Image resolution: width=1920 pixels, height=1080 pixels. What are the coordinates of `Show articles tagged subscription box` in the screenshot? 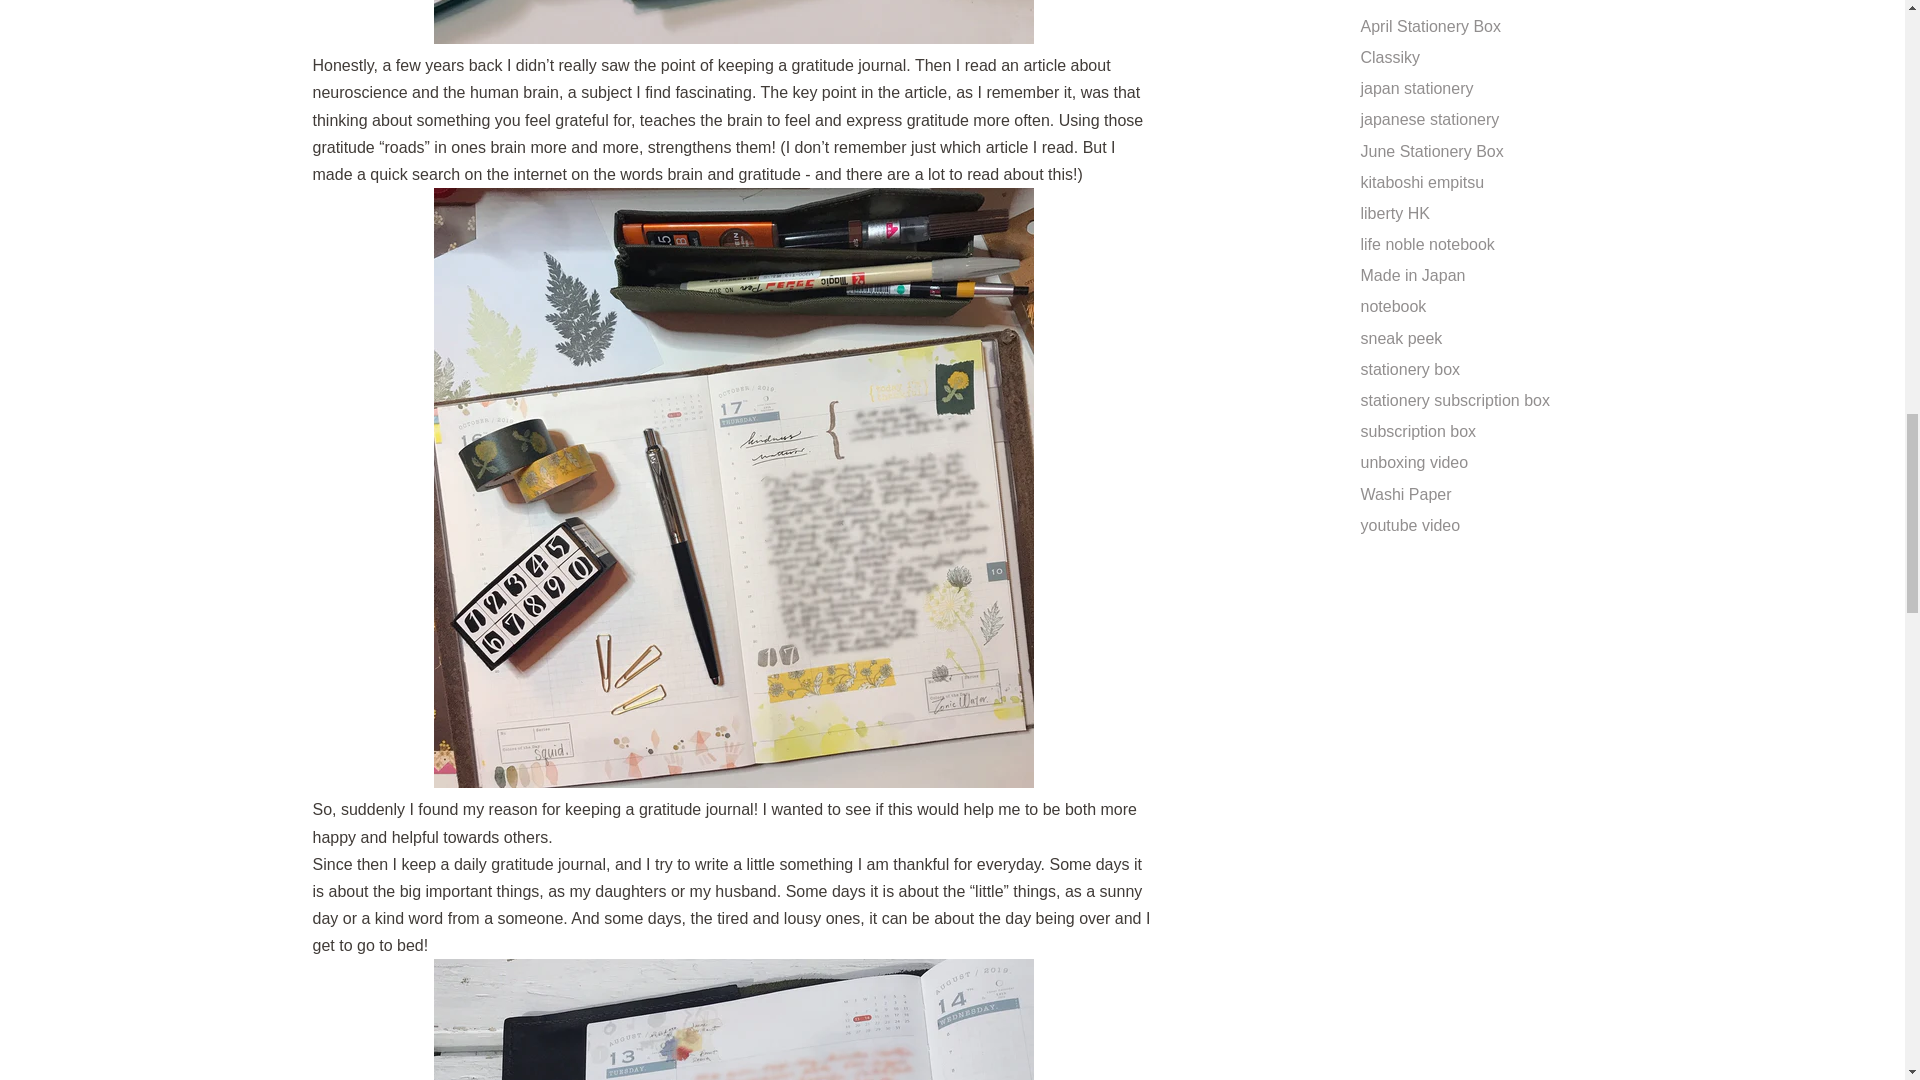 It's located at (1418, 431).